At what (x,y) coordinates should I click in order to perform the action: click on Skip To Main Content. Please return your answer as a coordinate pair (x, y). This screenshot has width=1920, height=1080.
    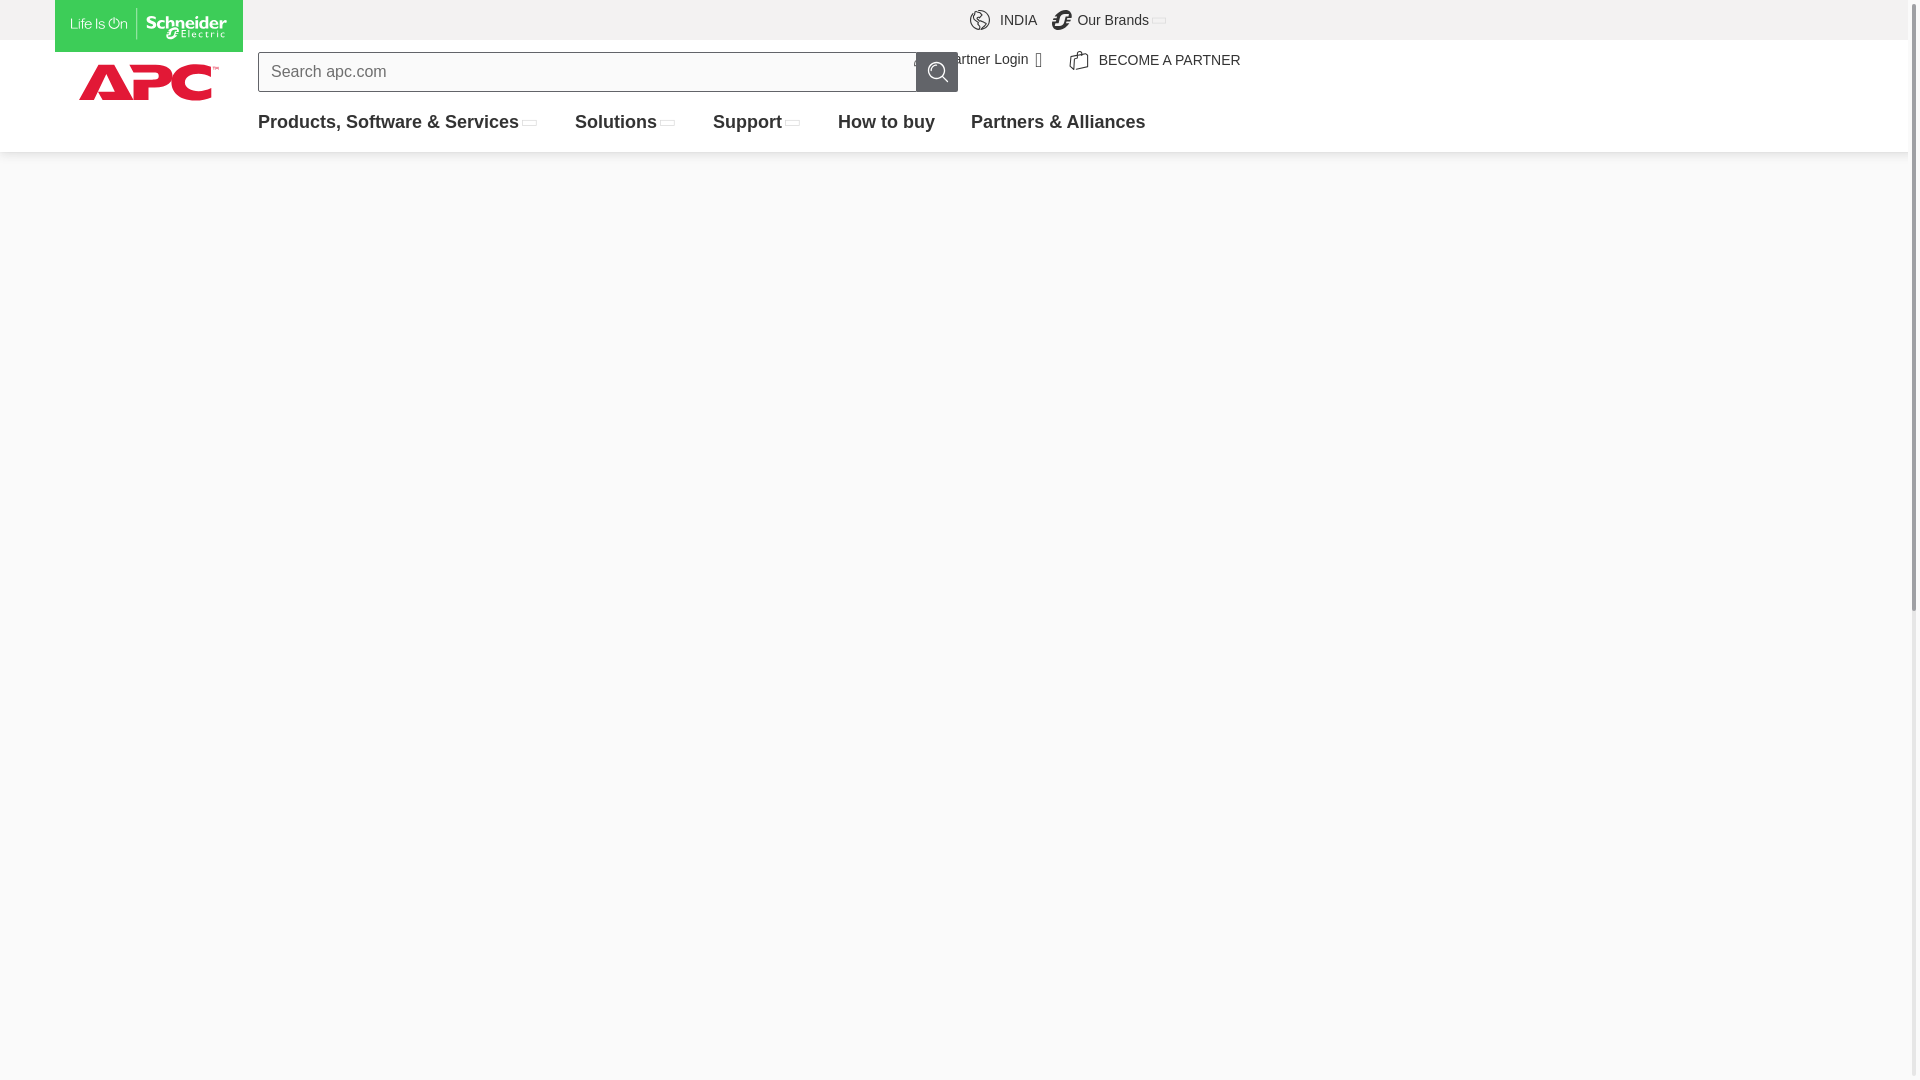
    Looking at the image, I should click on (938, 71).